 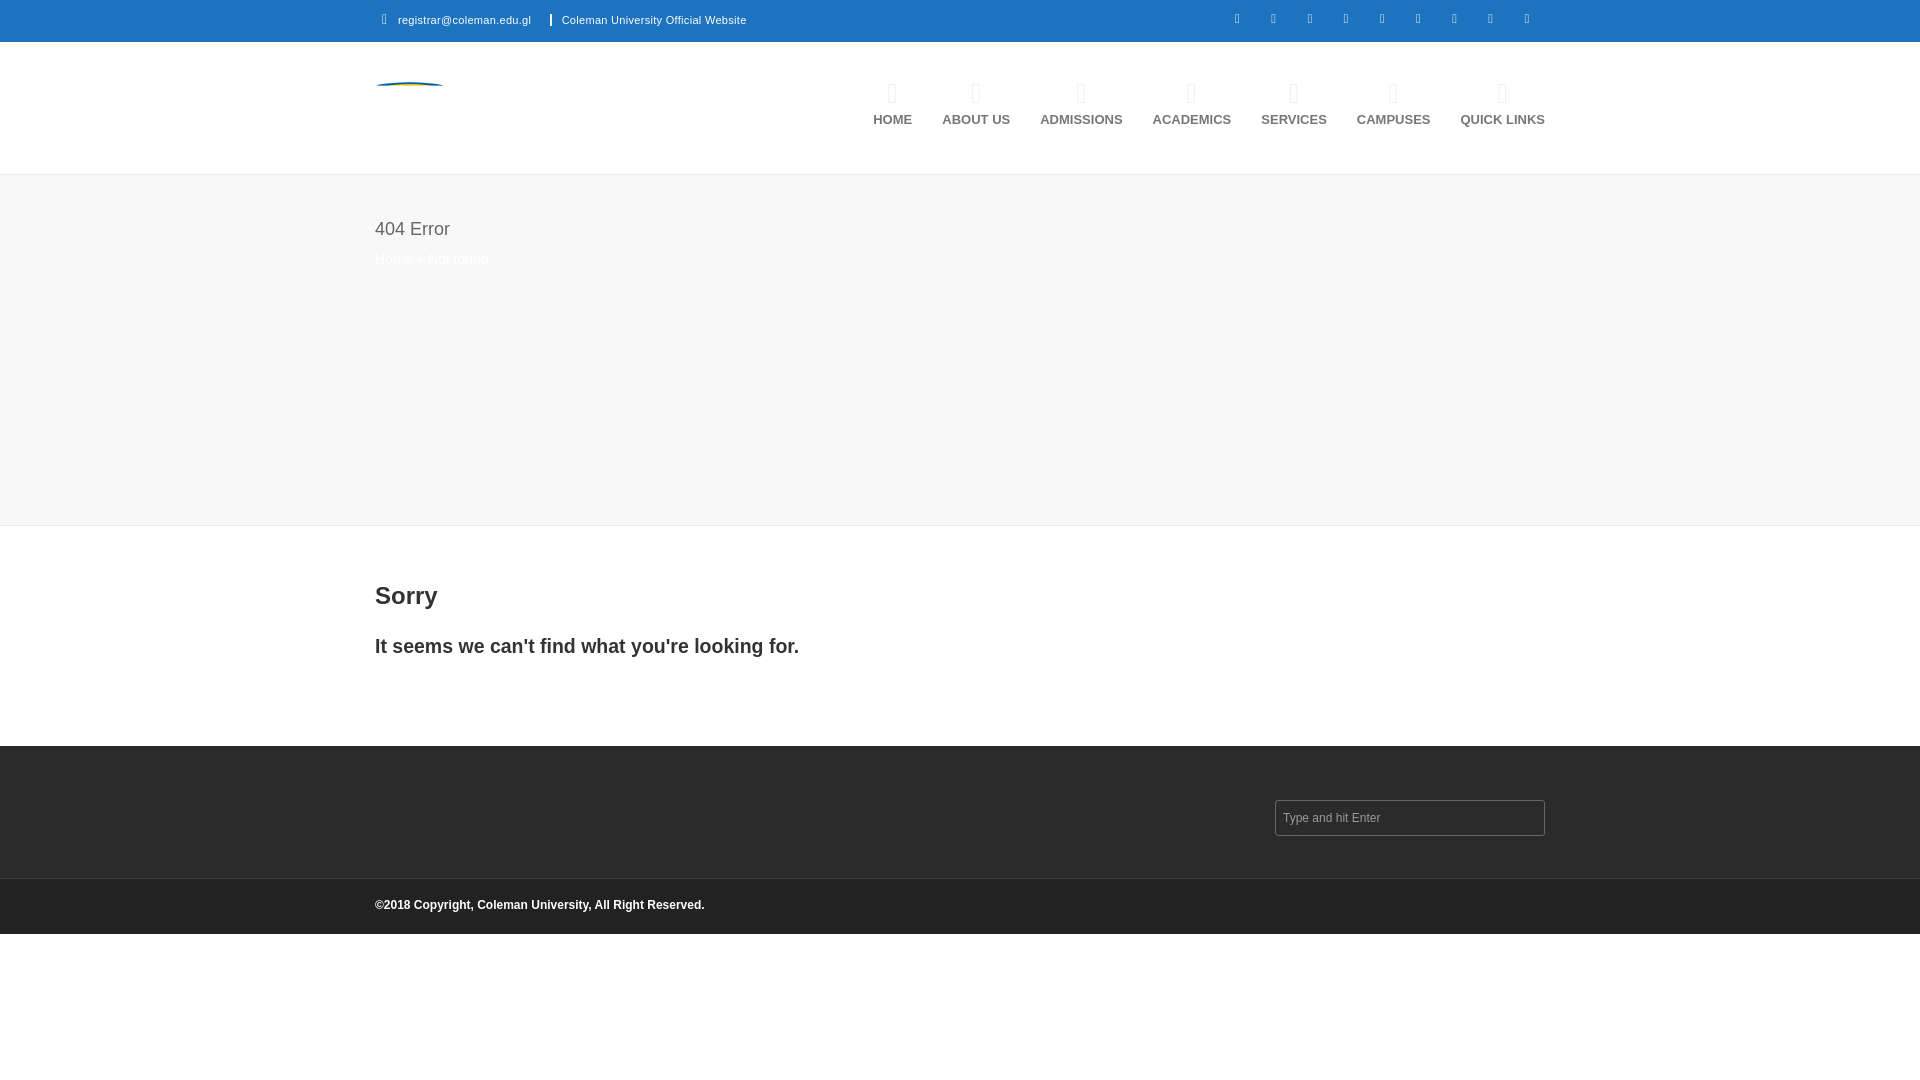 What do you see at coordinates (1310, 18) in the screenshot?
I see `Google Plus` at bounding box center [1310, 18].